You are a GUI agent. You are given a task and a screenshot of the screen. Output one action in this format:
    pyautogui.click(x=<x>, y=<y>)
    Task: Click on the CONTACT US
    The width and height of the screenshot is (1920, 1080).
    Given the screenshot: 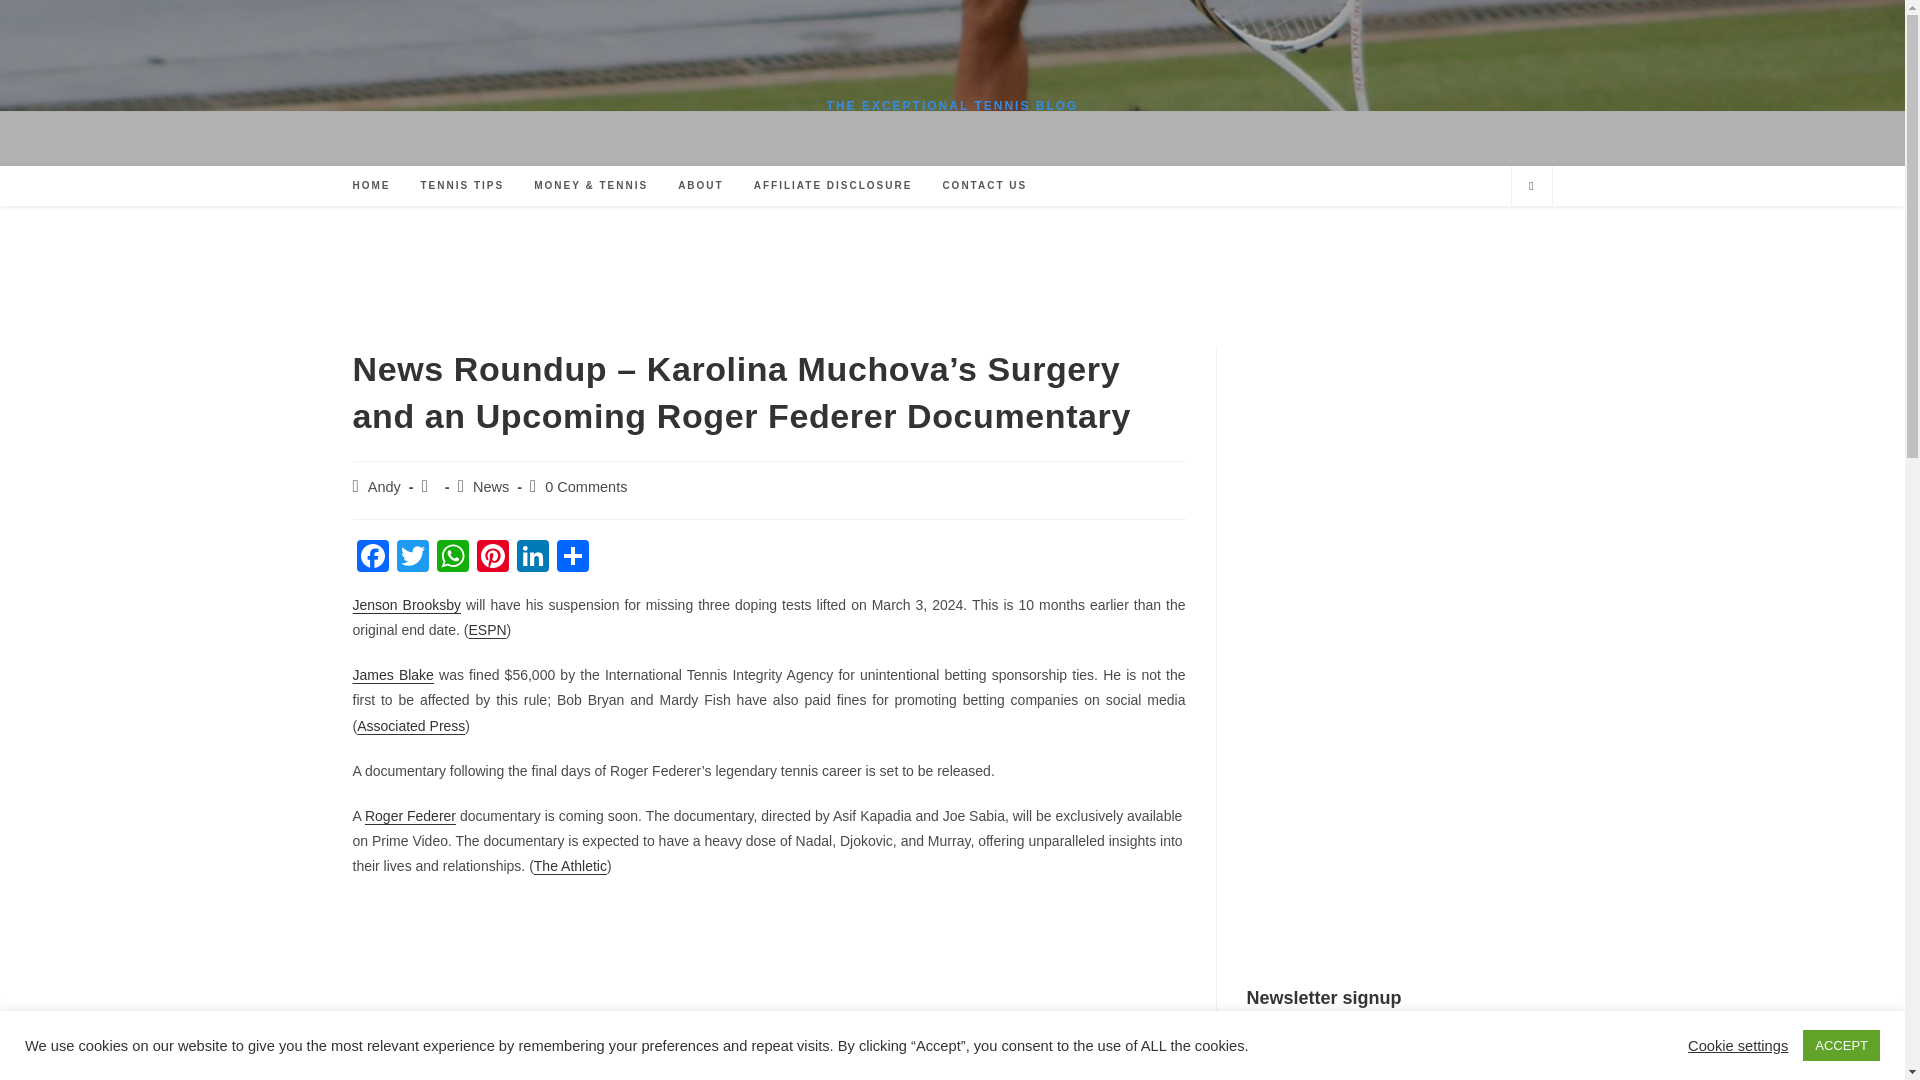 What is the action you would take?
    pyautogui.click(x=984, y=186)
    